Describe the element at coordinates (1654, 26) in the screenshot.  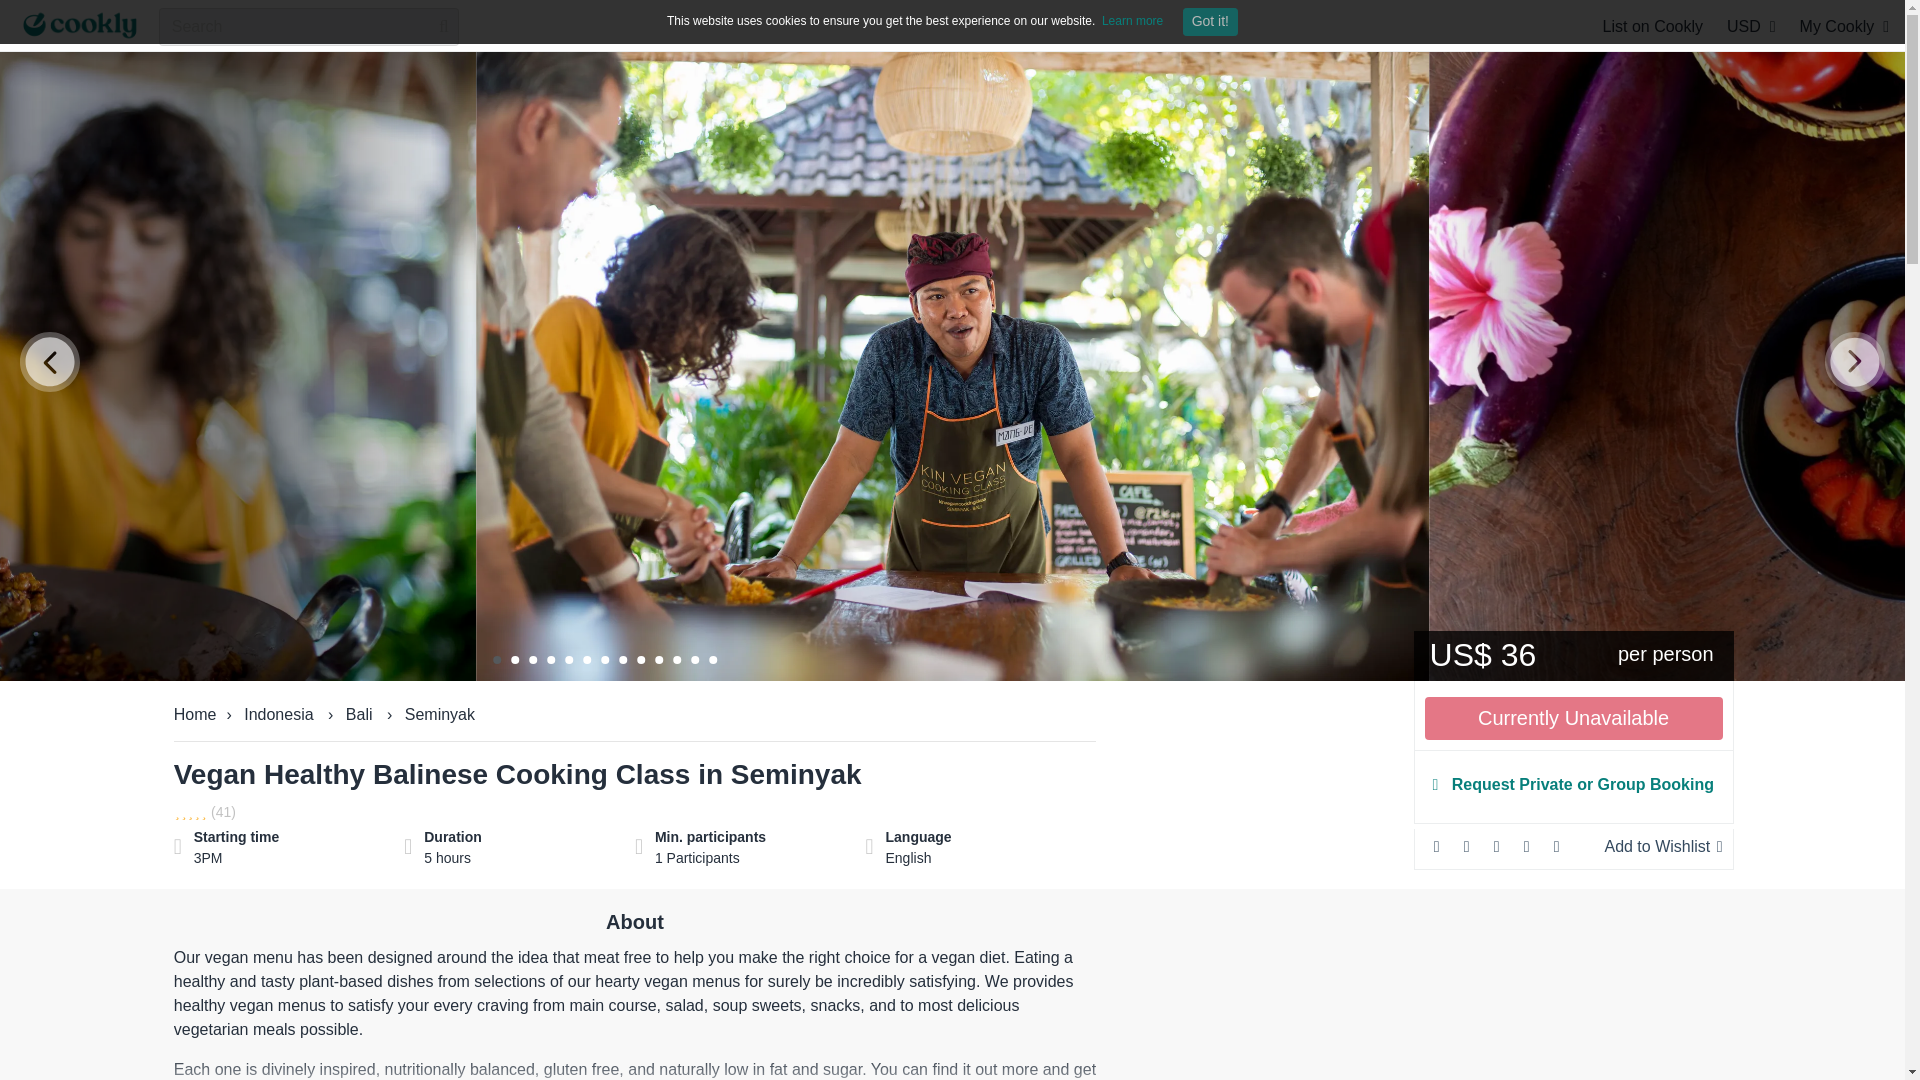
I see `List on Cookly` at that location.